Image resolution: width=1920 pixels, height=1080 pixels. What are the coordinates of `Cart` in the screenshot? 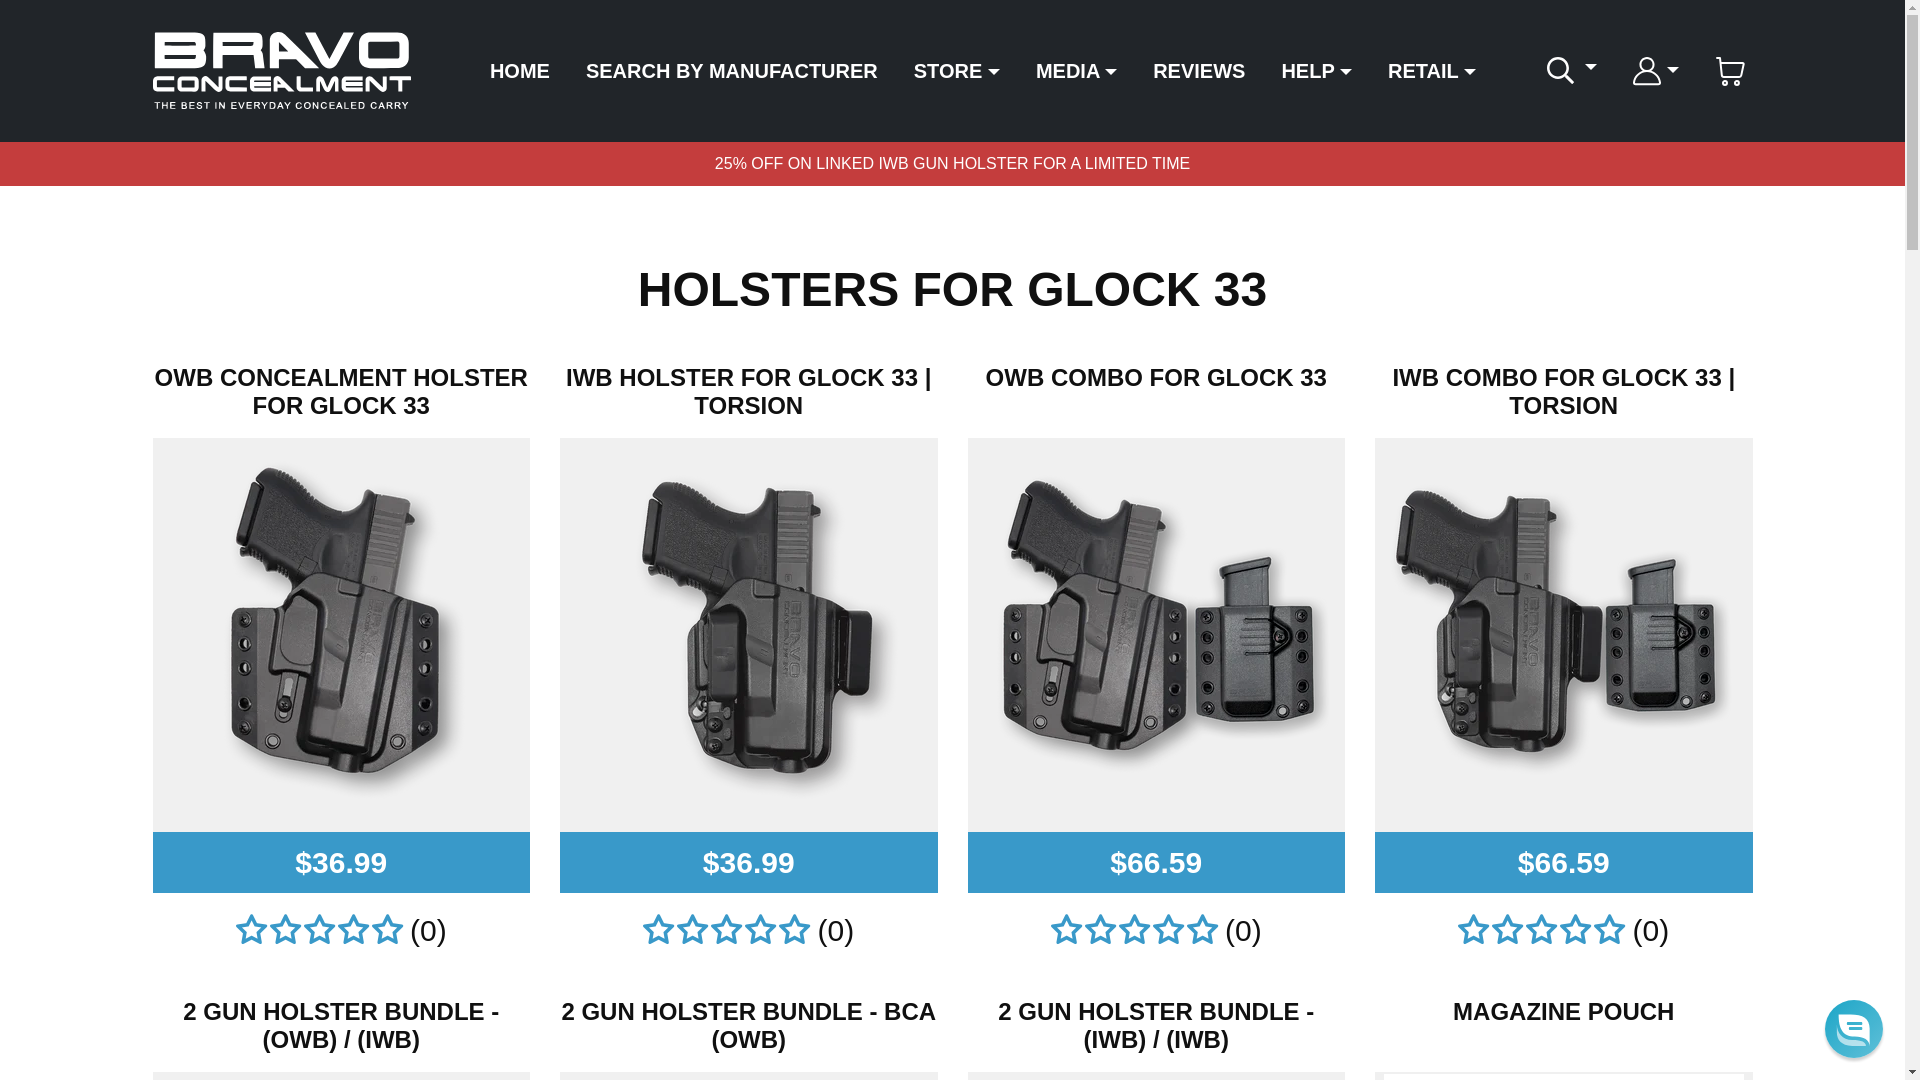 It's located at (1728, 70).